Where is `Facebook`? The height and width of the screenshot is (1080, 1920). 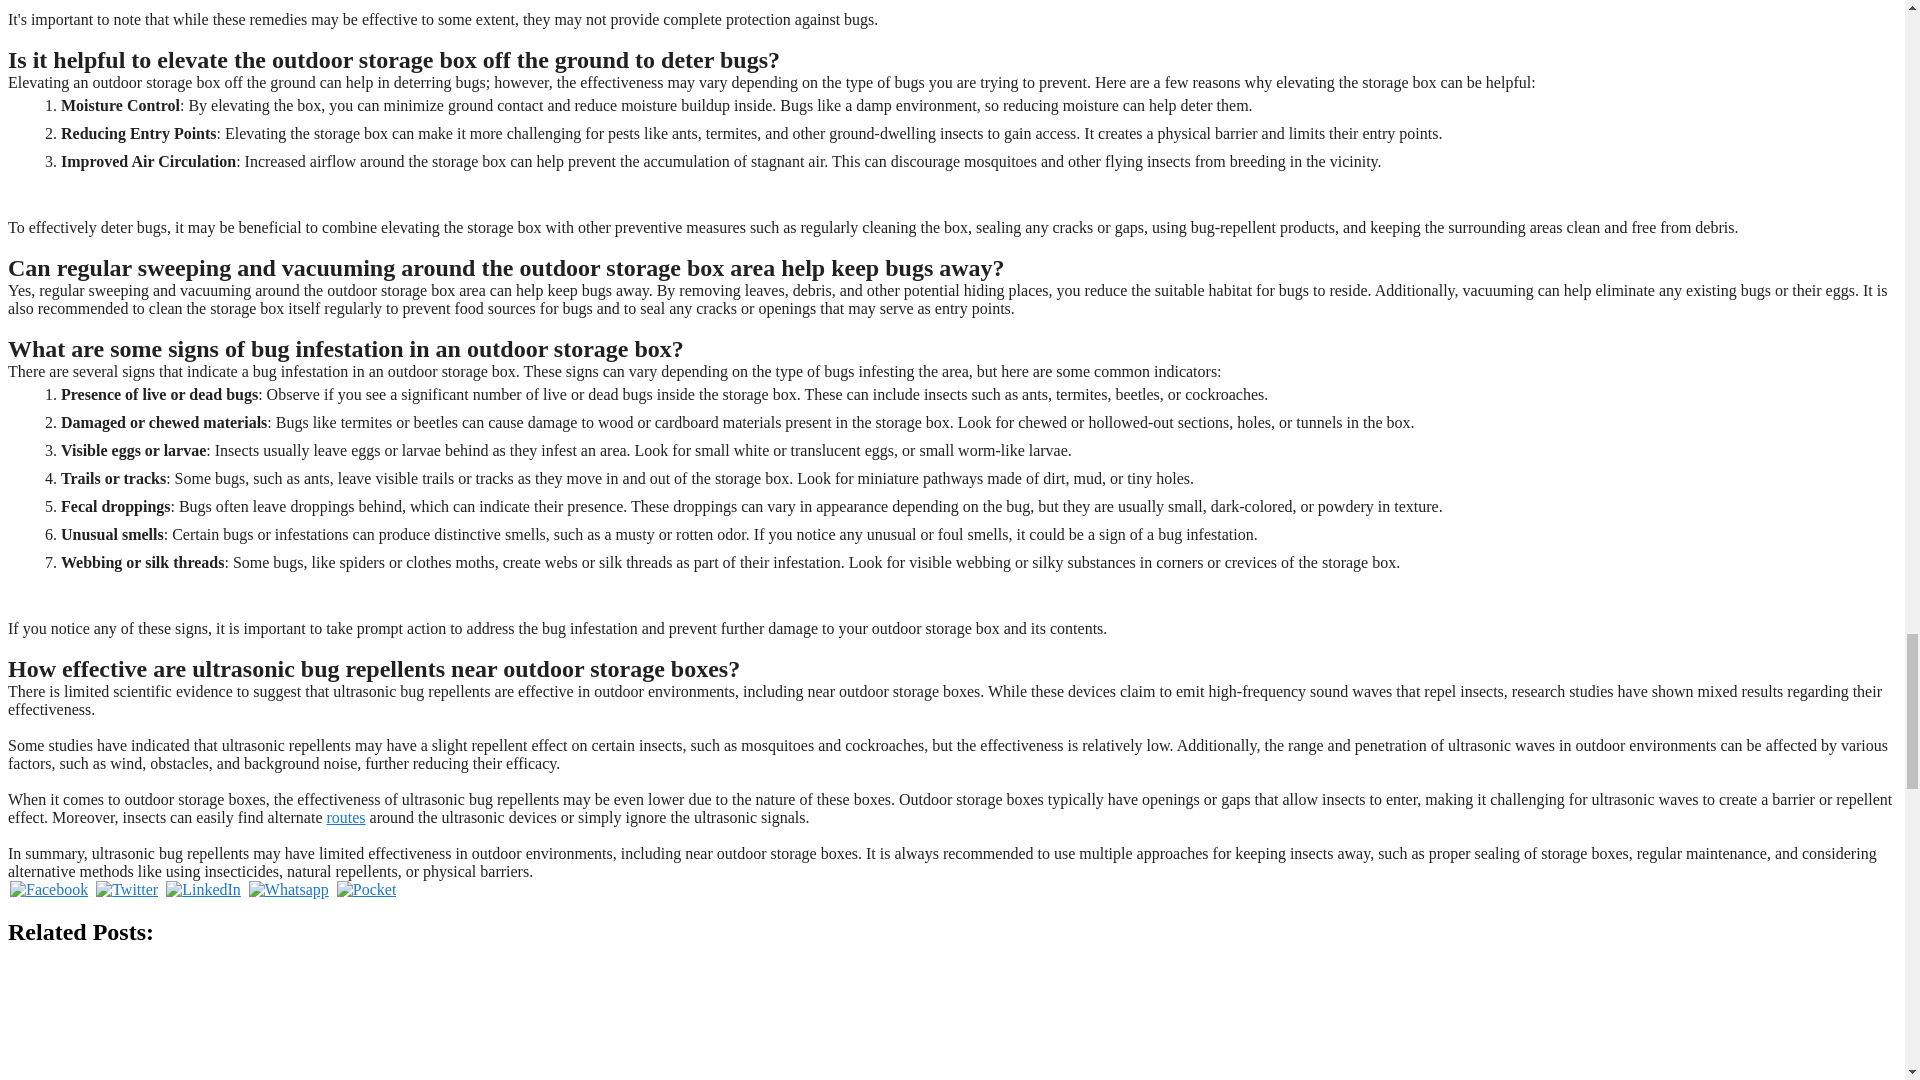 Facebook is located at coordinates (48, 889).